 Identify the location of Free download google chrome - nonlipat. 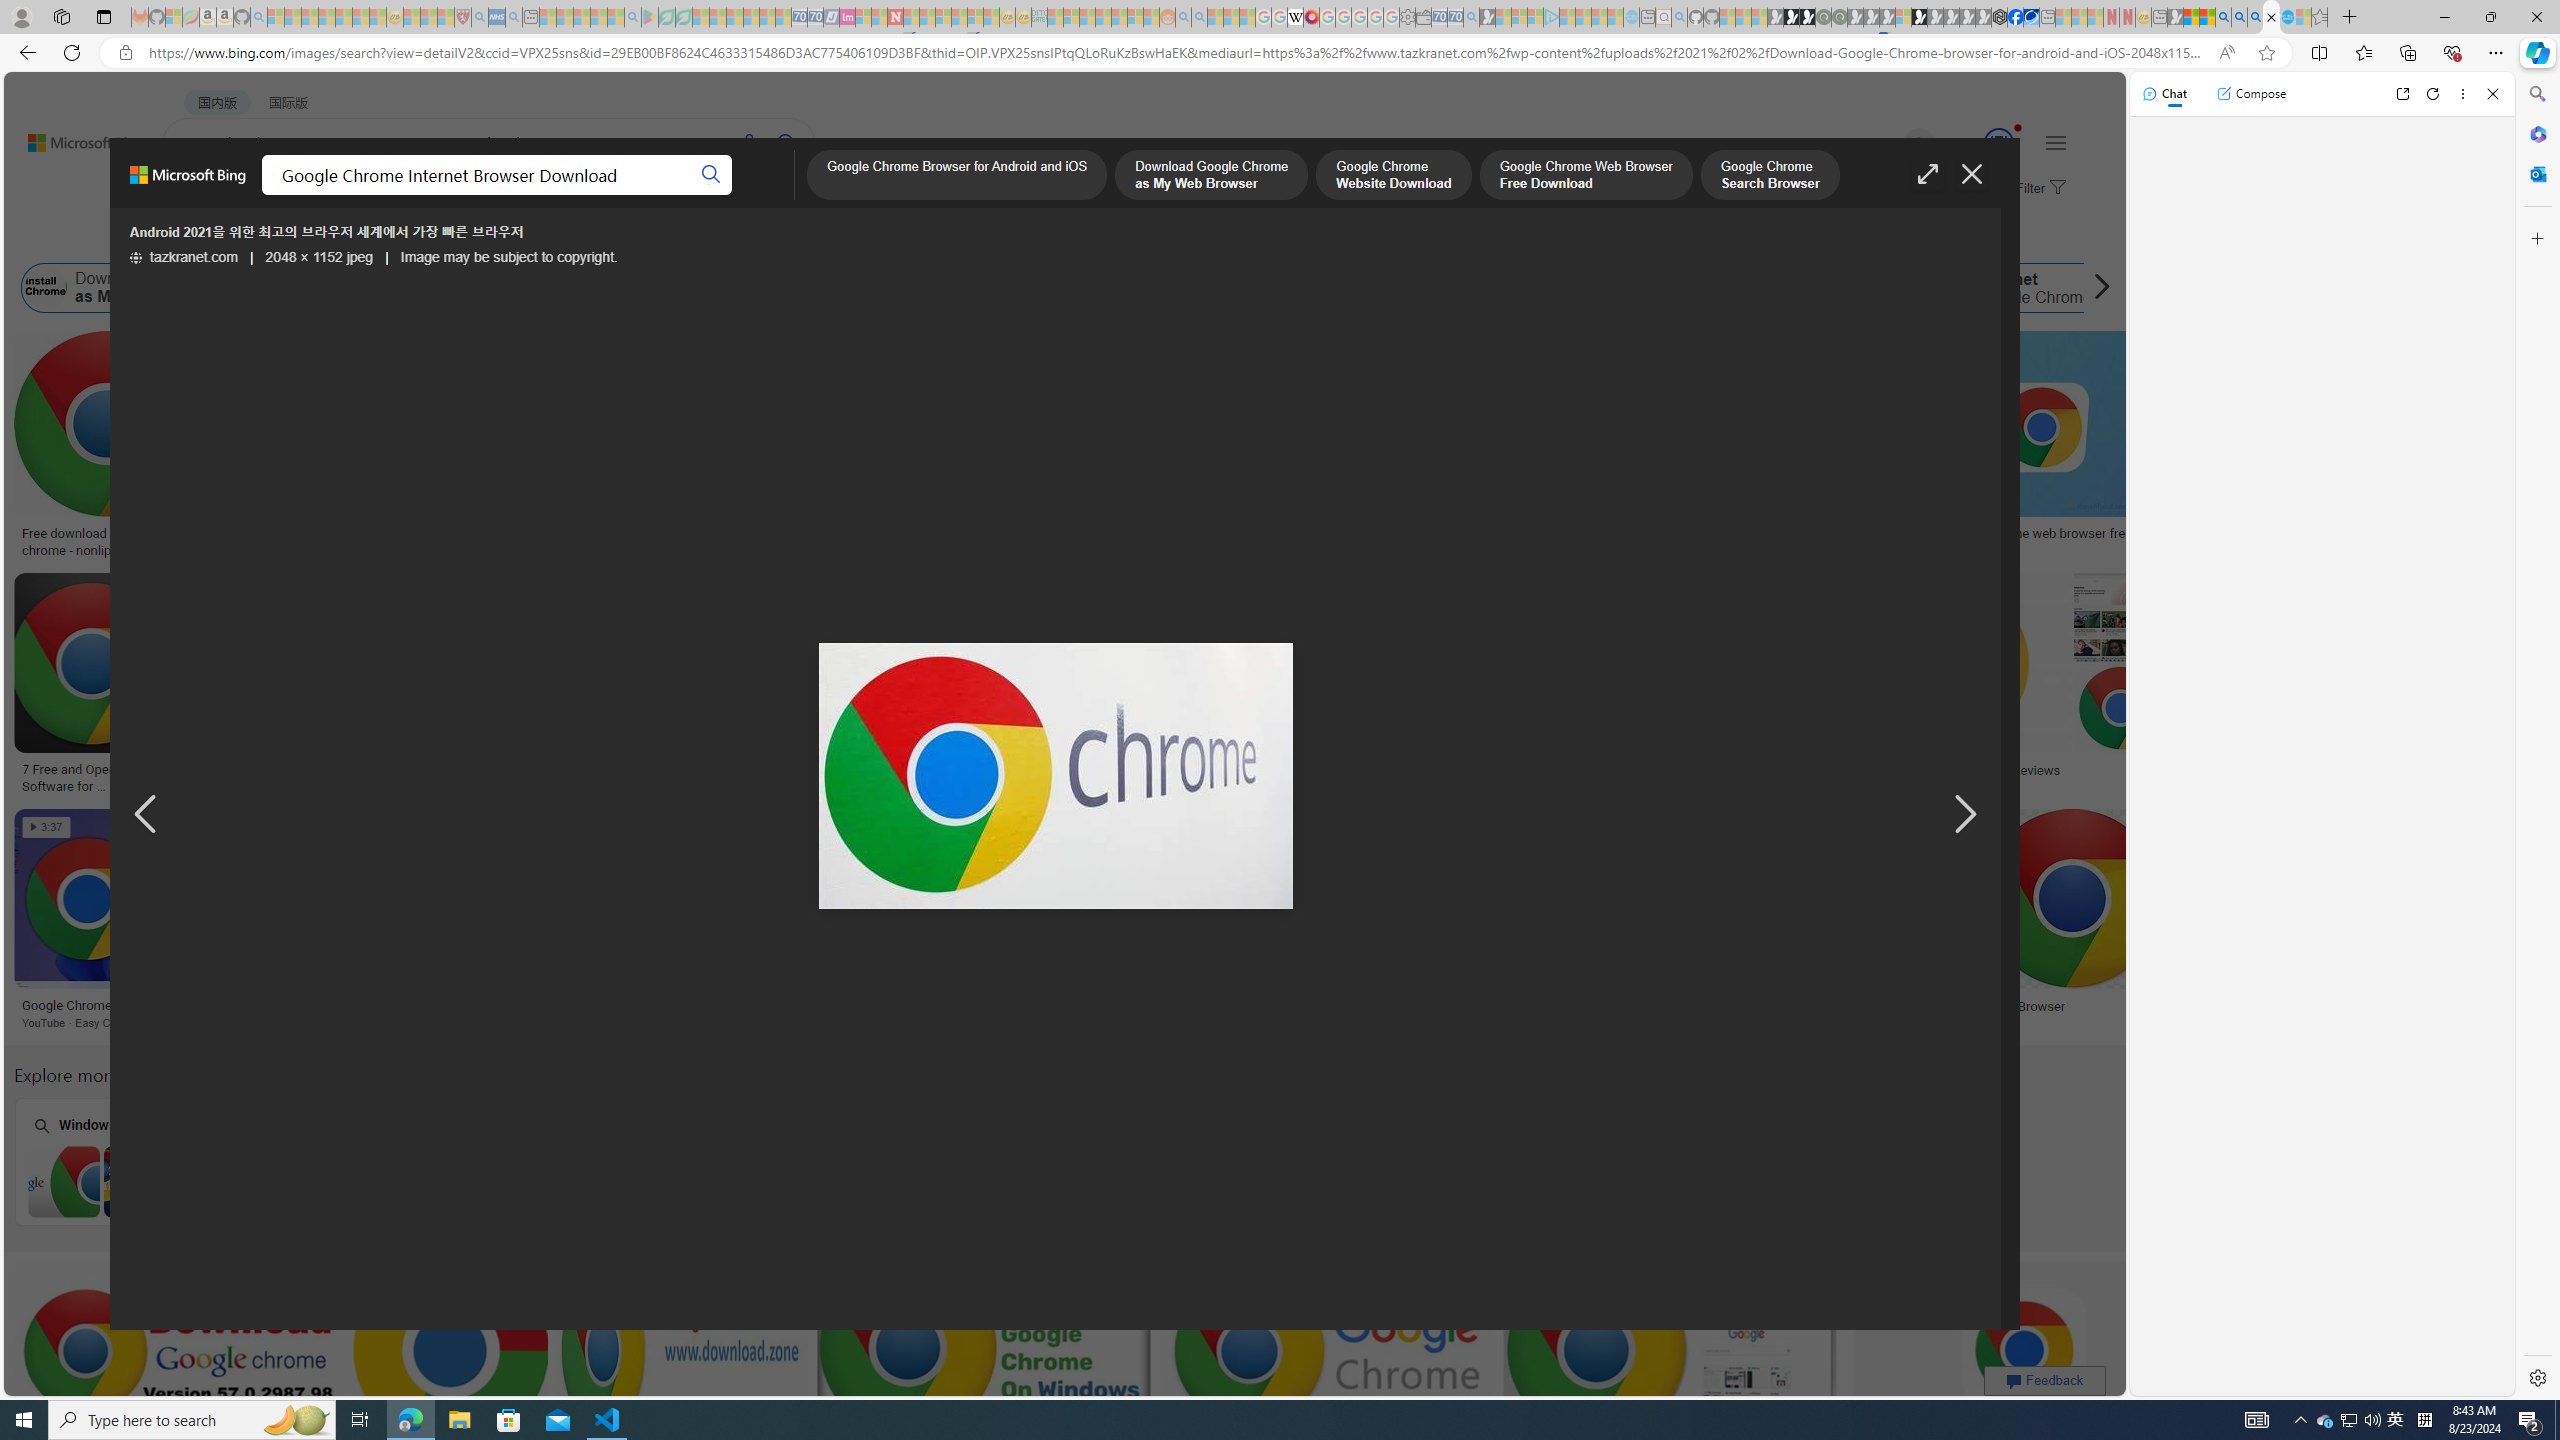
(108, 542).